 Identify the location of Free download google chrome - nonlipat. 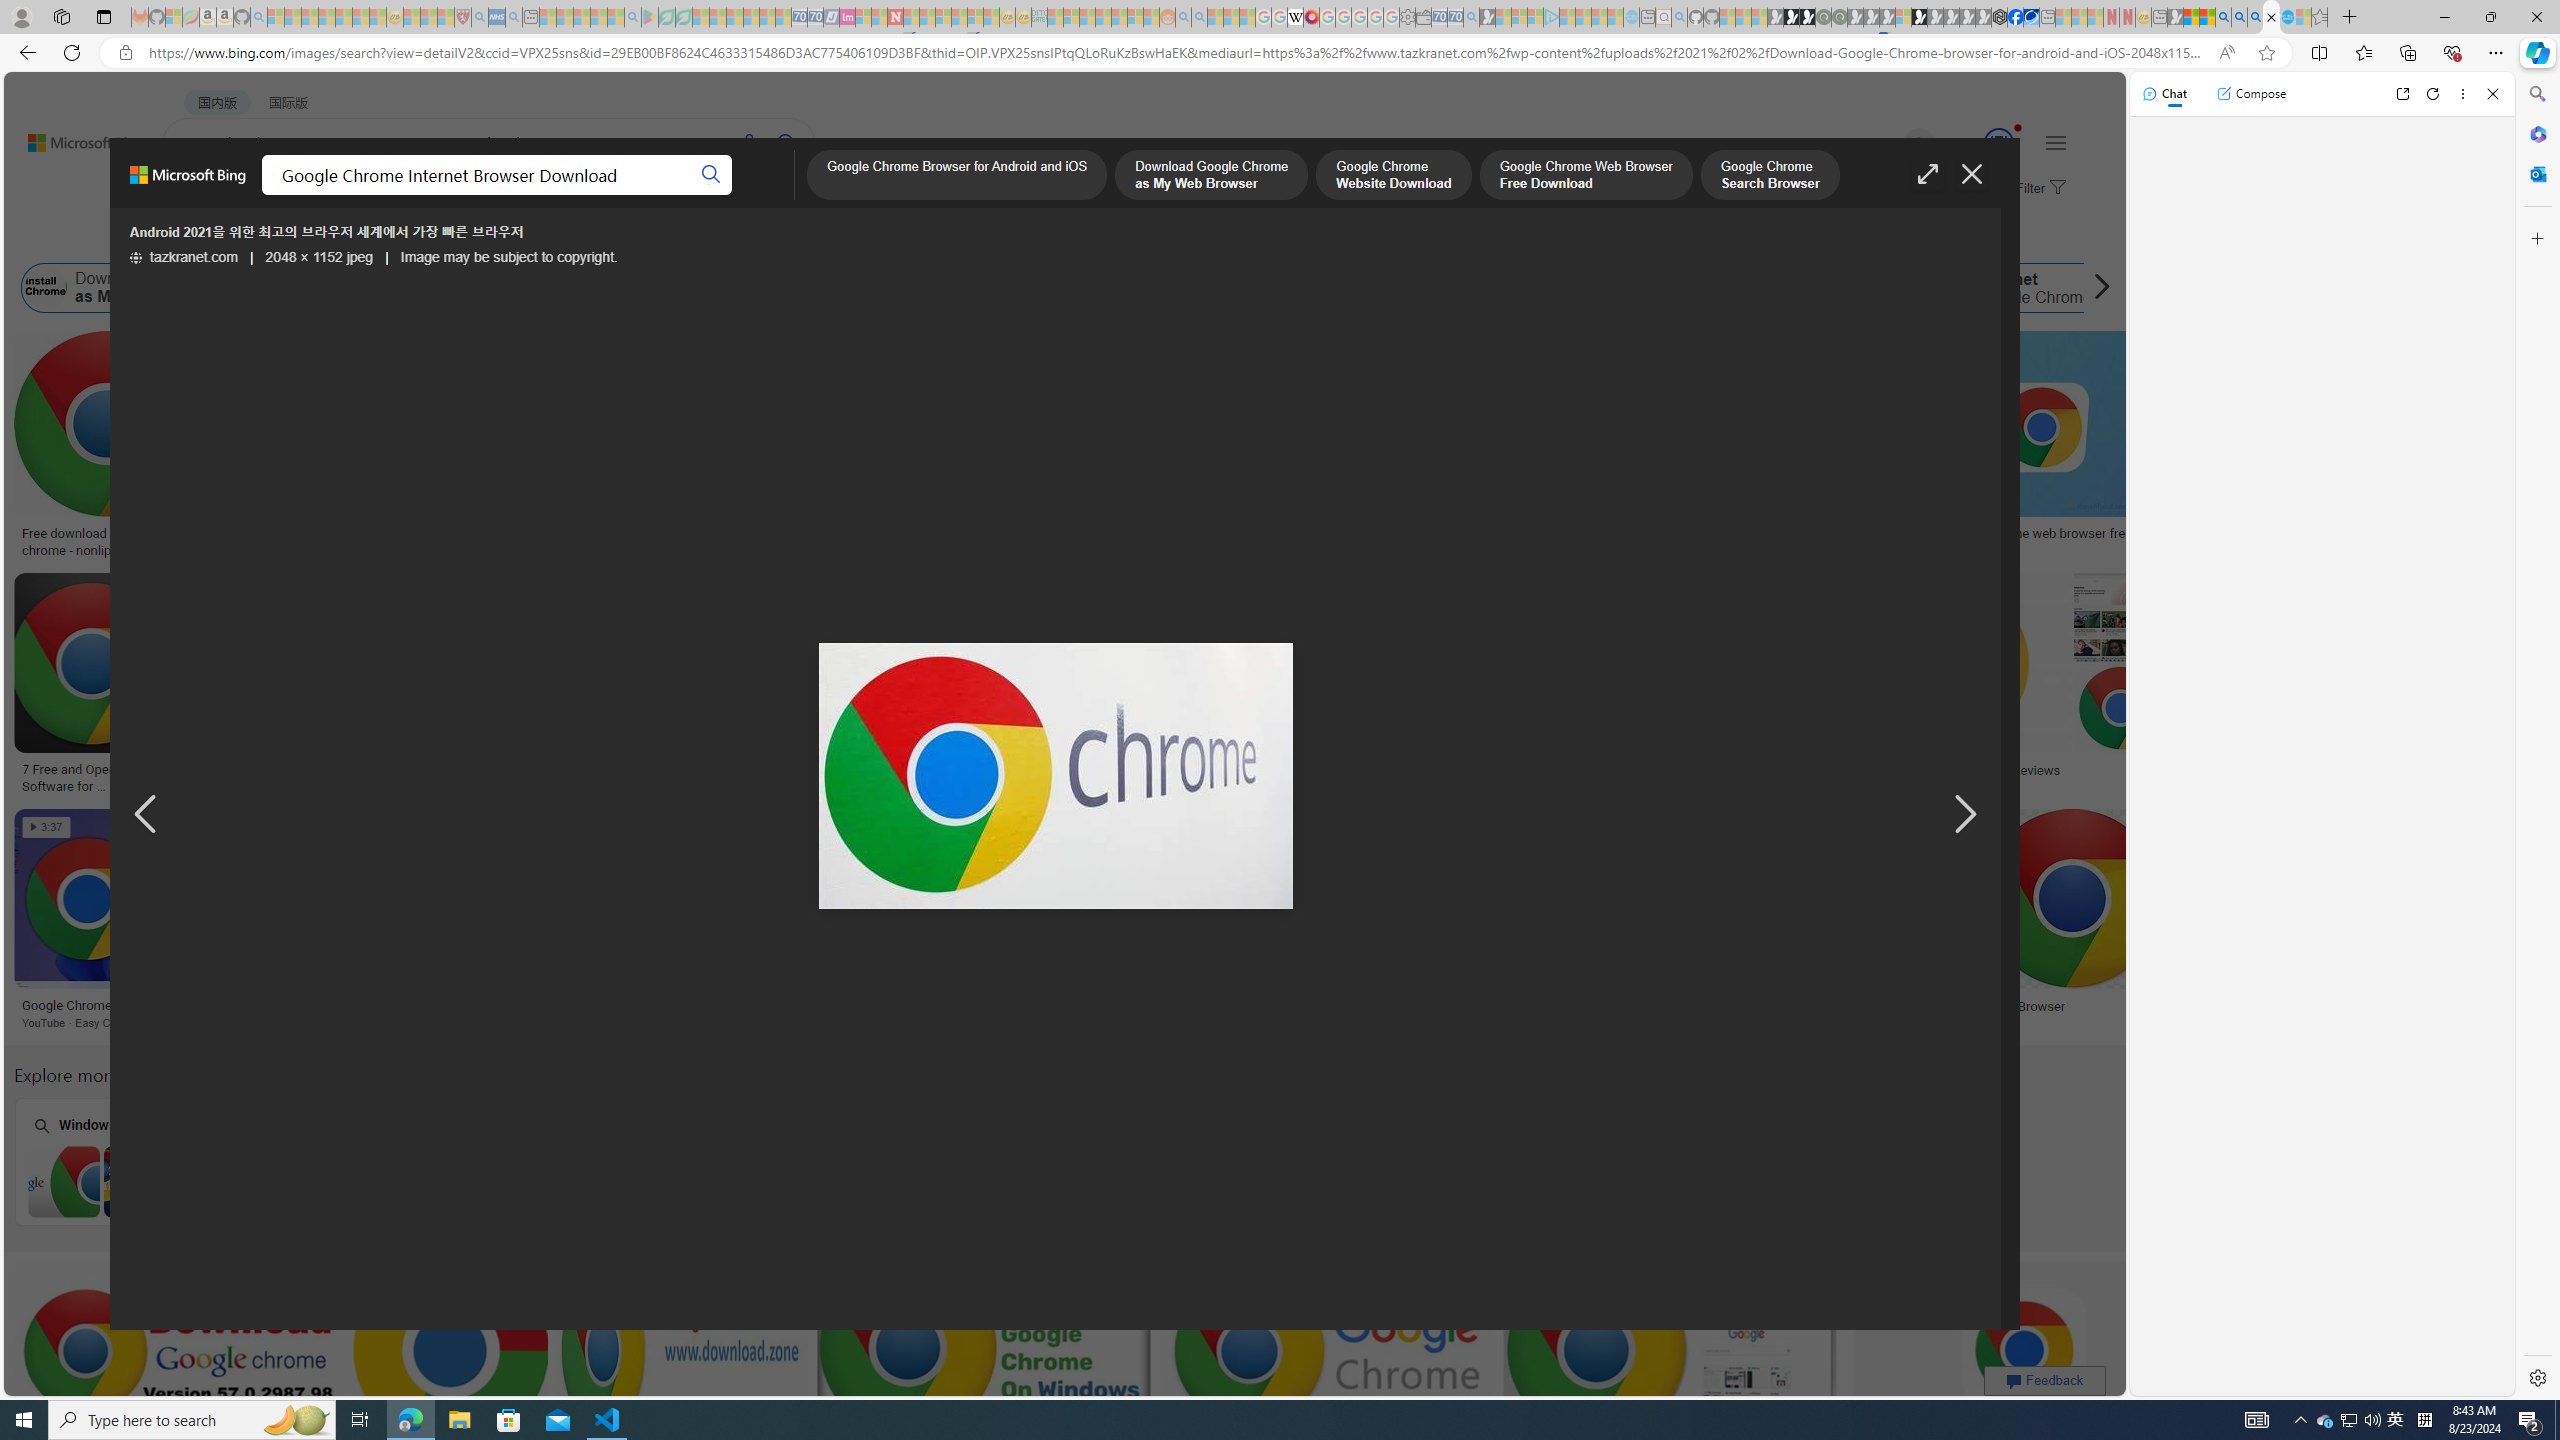
(108, 542).